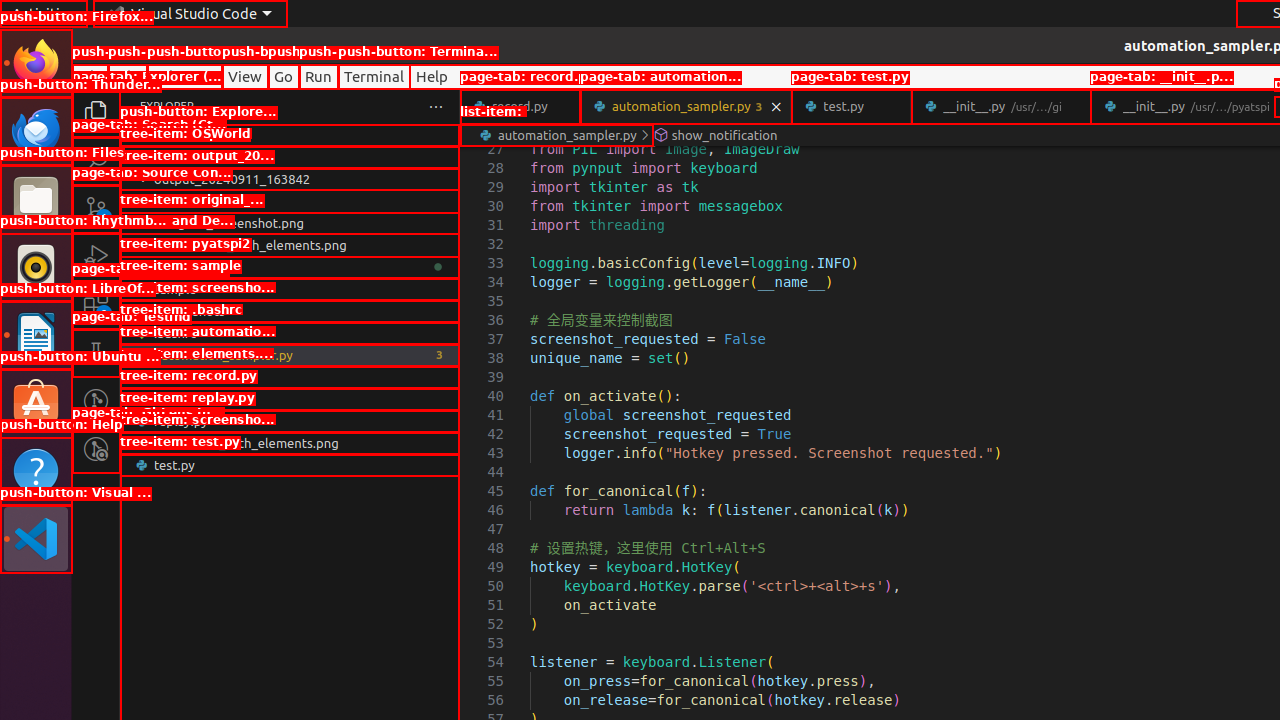 The image size is (1280, 720). Describe the element at coordinates (96, 160) in the screenshot. I see `Search (Ctrl+Shift+F)` at that location.